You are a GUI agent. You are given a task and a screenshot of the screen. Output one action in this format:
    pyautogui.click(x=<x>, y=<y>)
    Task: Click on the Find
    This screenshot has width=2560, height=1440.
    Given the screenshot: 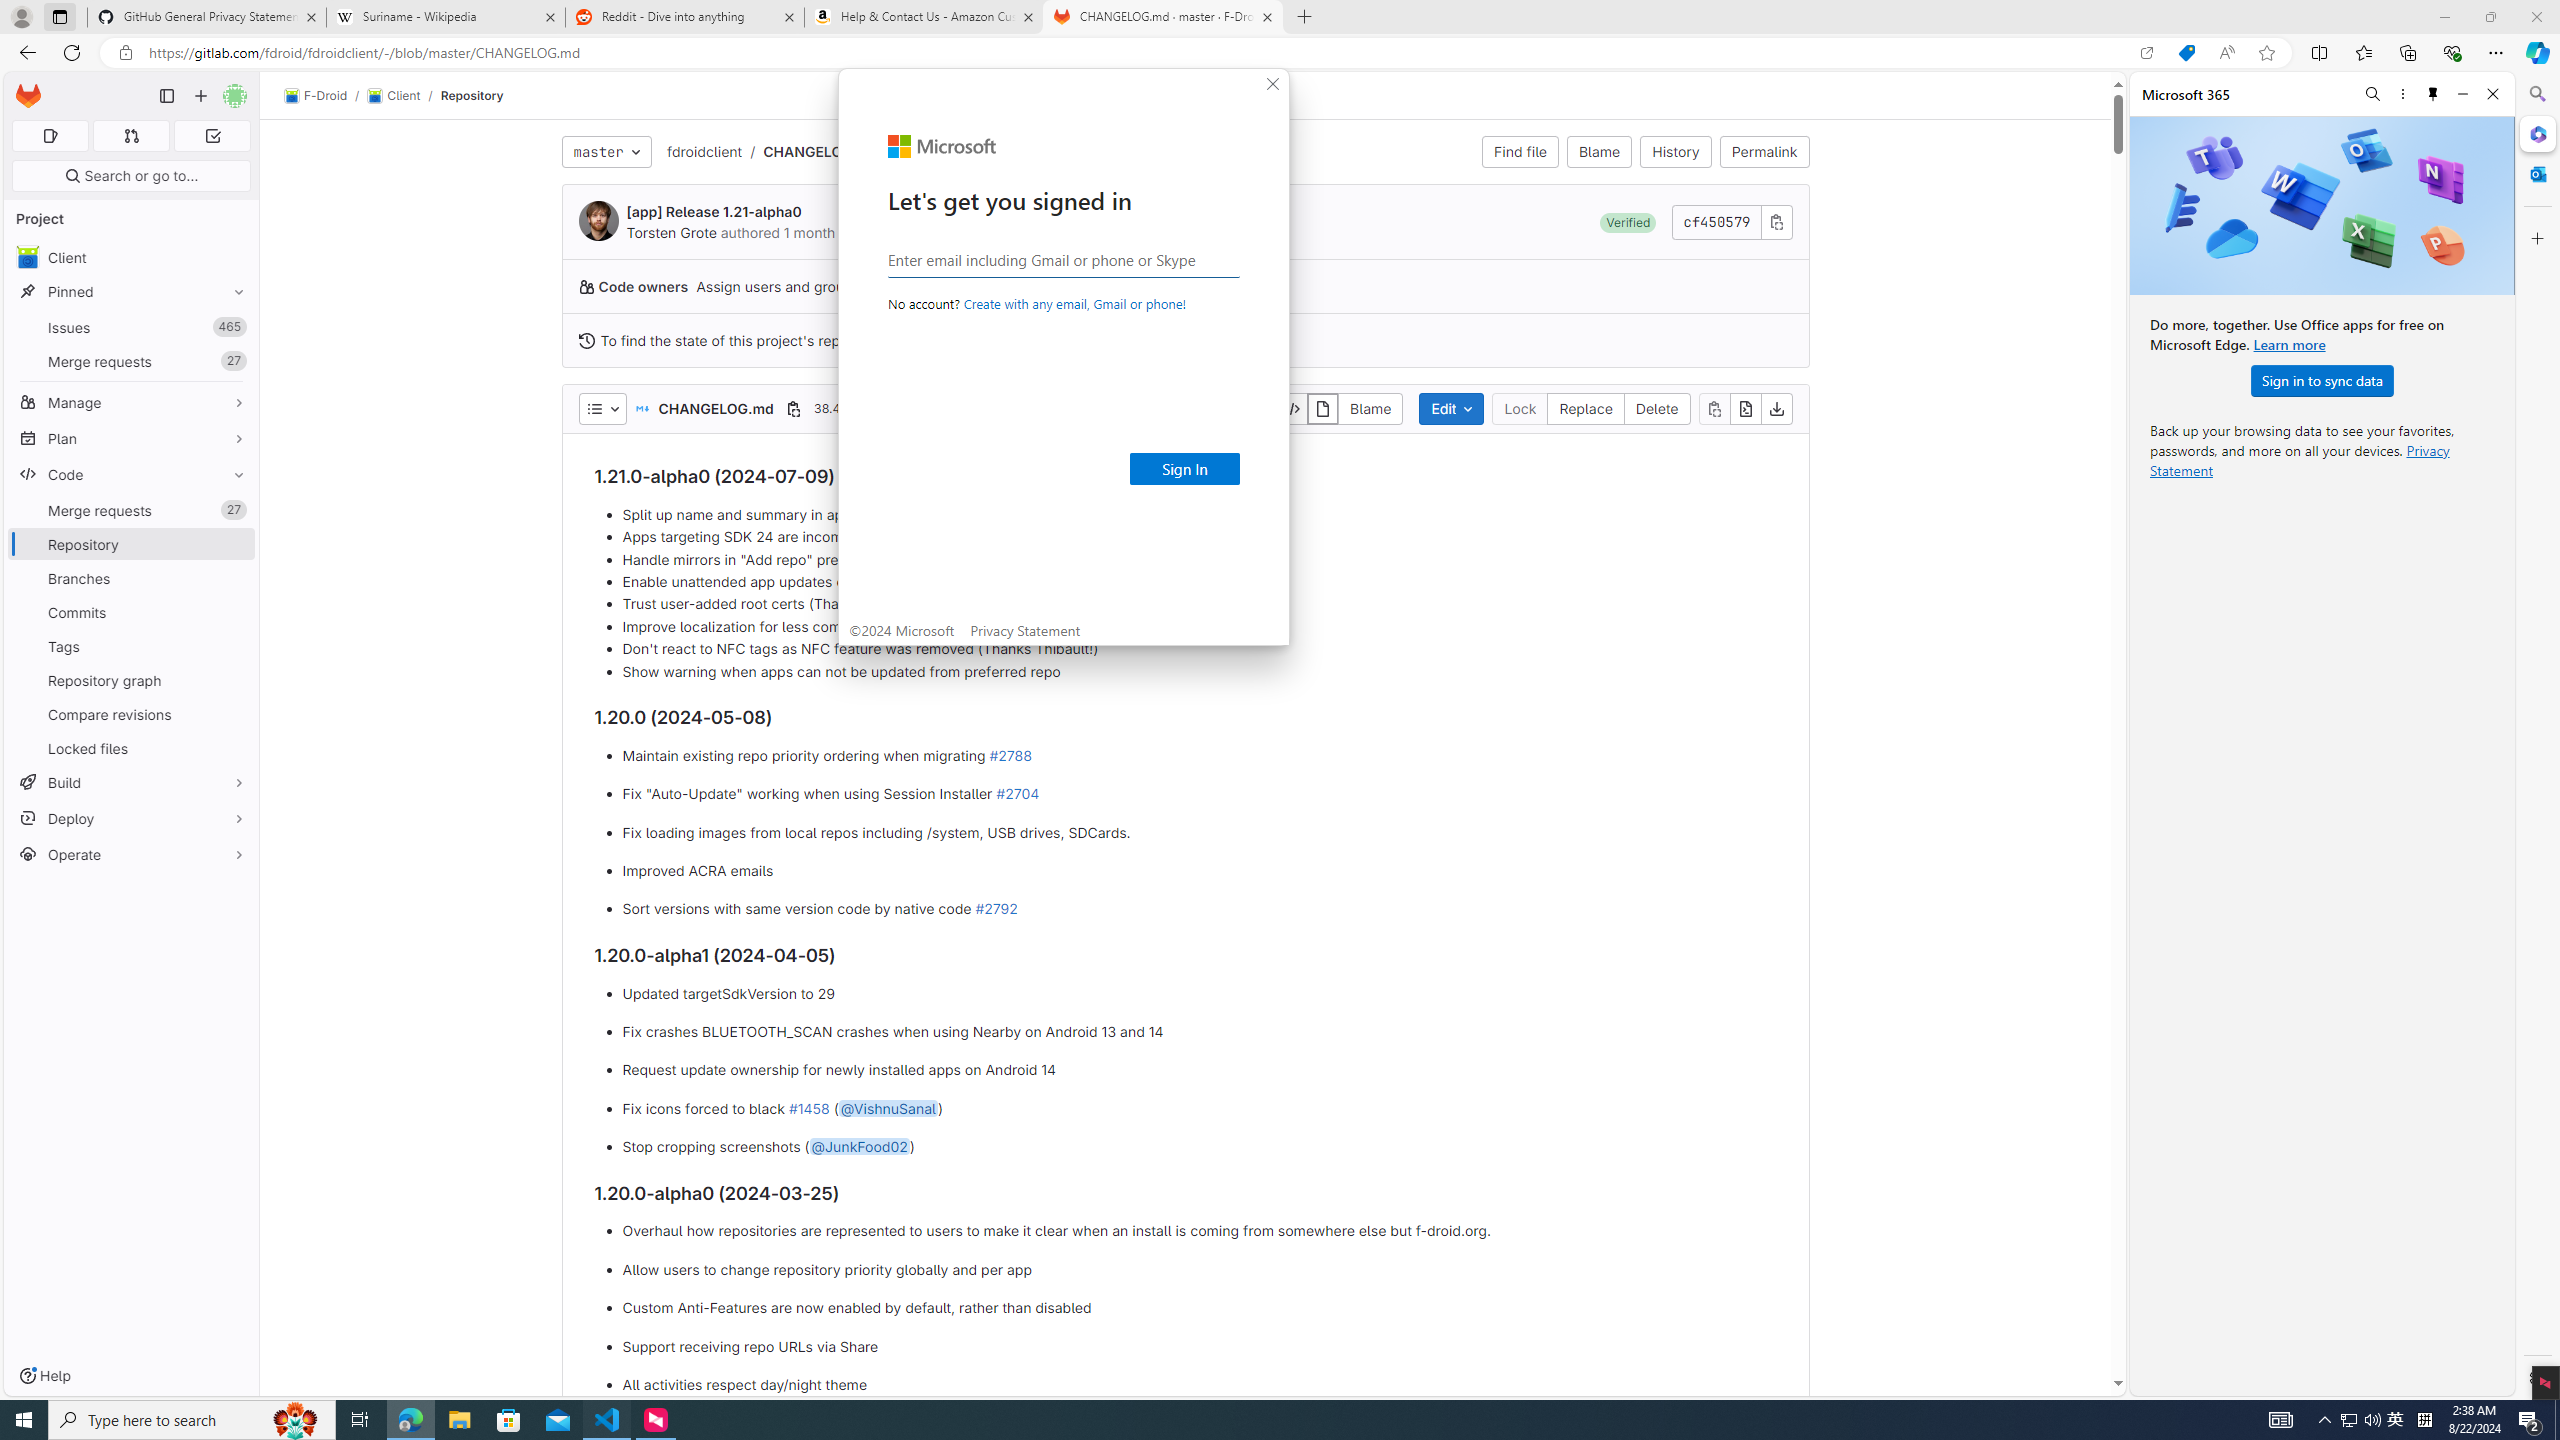 What is the action you would take?
    pyautogui.click(x=2092, y=108)
    